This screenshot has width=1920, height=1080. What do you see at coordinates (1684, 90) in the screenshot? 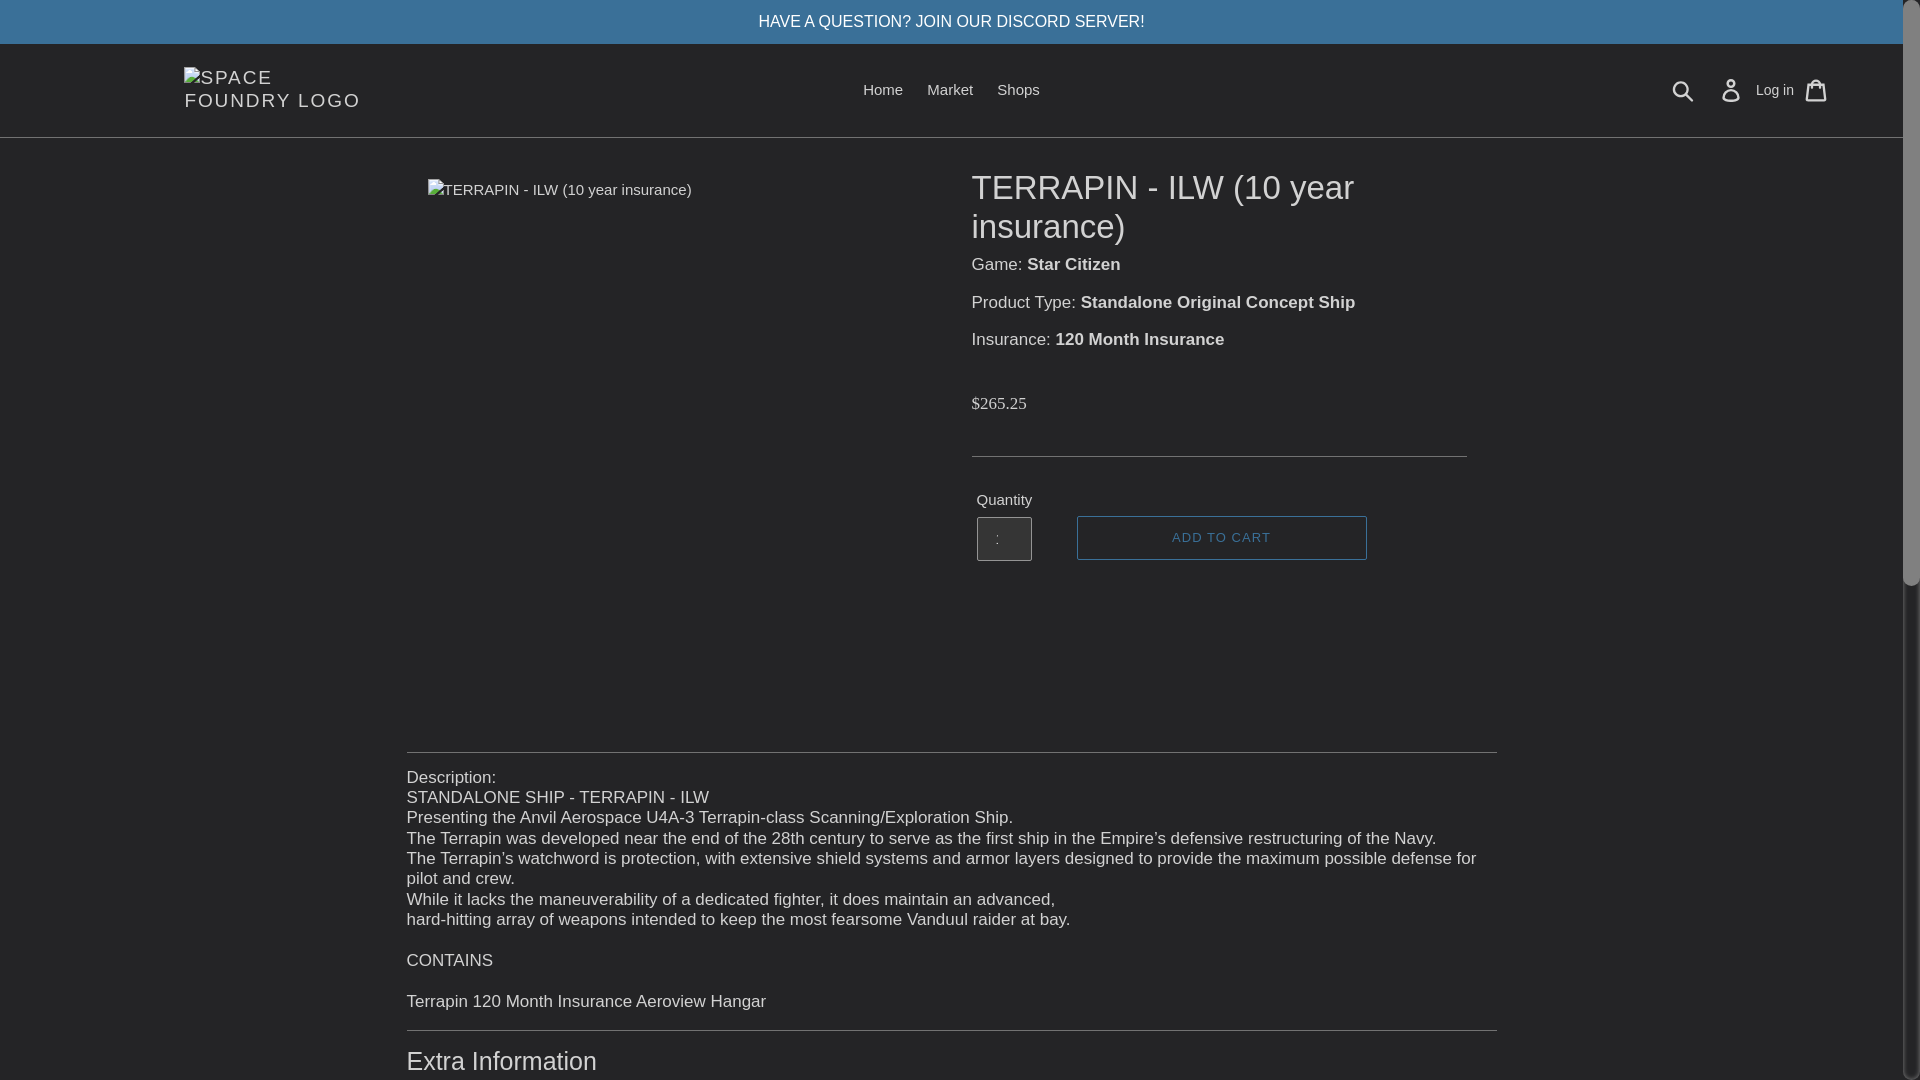
I see `Submit` at bounding box center [1684, 90].